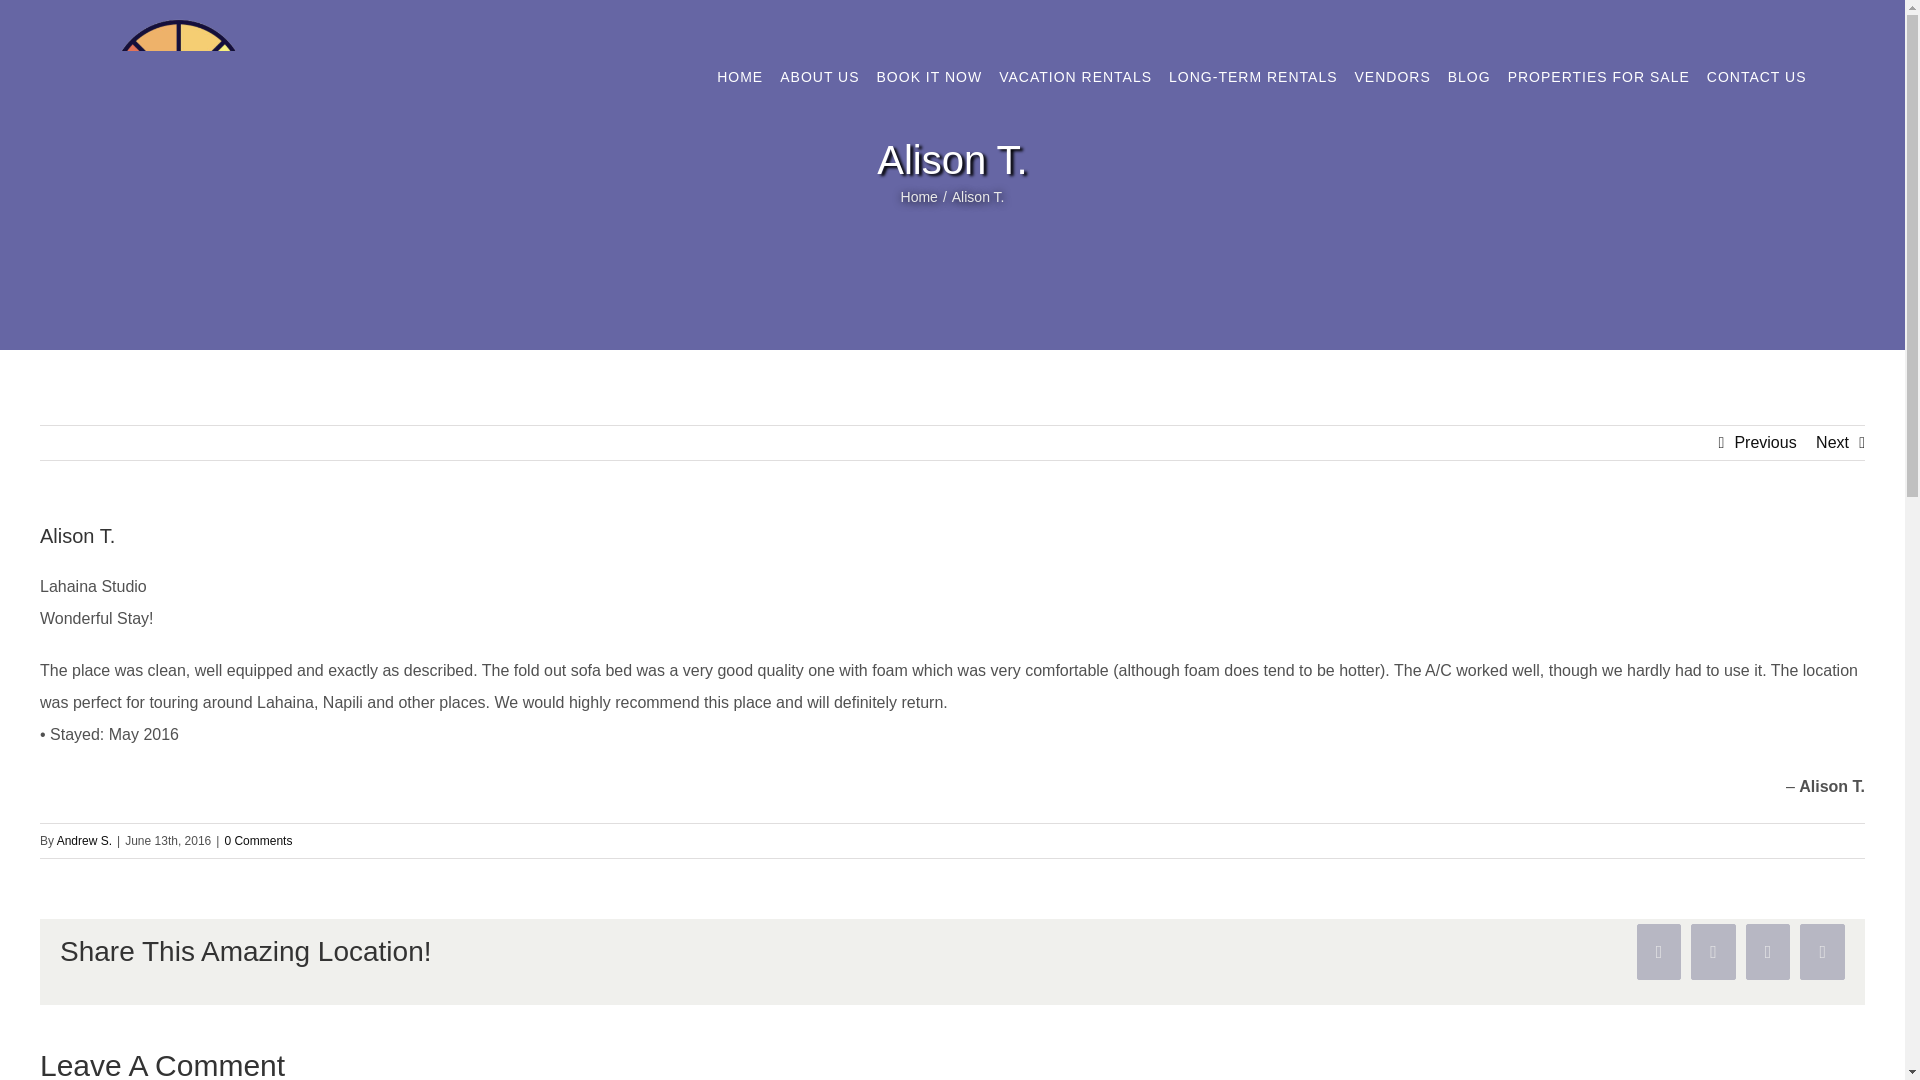 This screenshot has height=1080, width=1920. I want to click on VENDORS, so click(1392, 77).